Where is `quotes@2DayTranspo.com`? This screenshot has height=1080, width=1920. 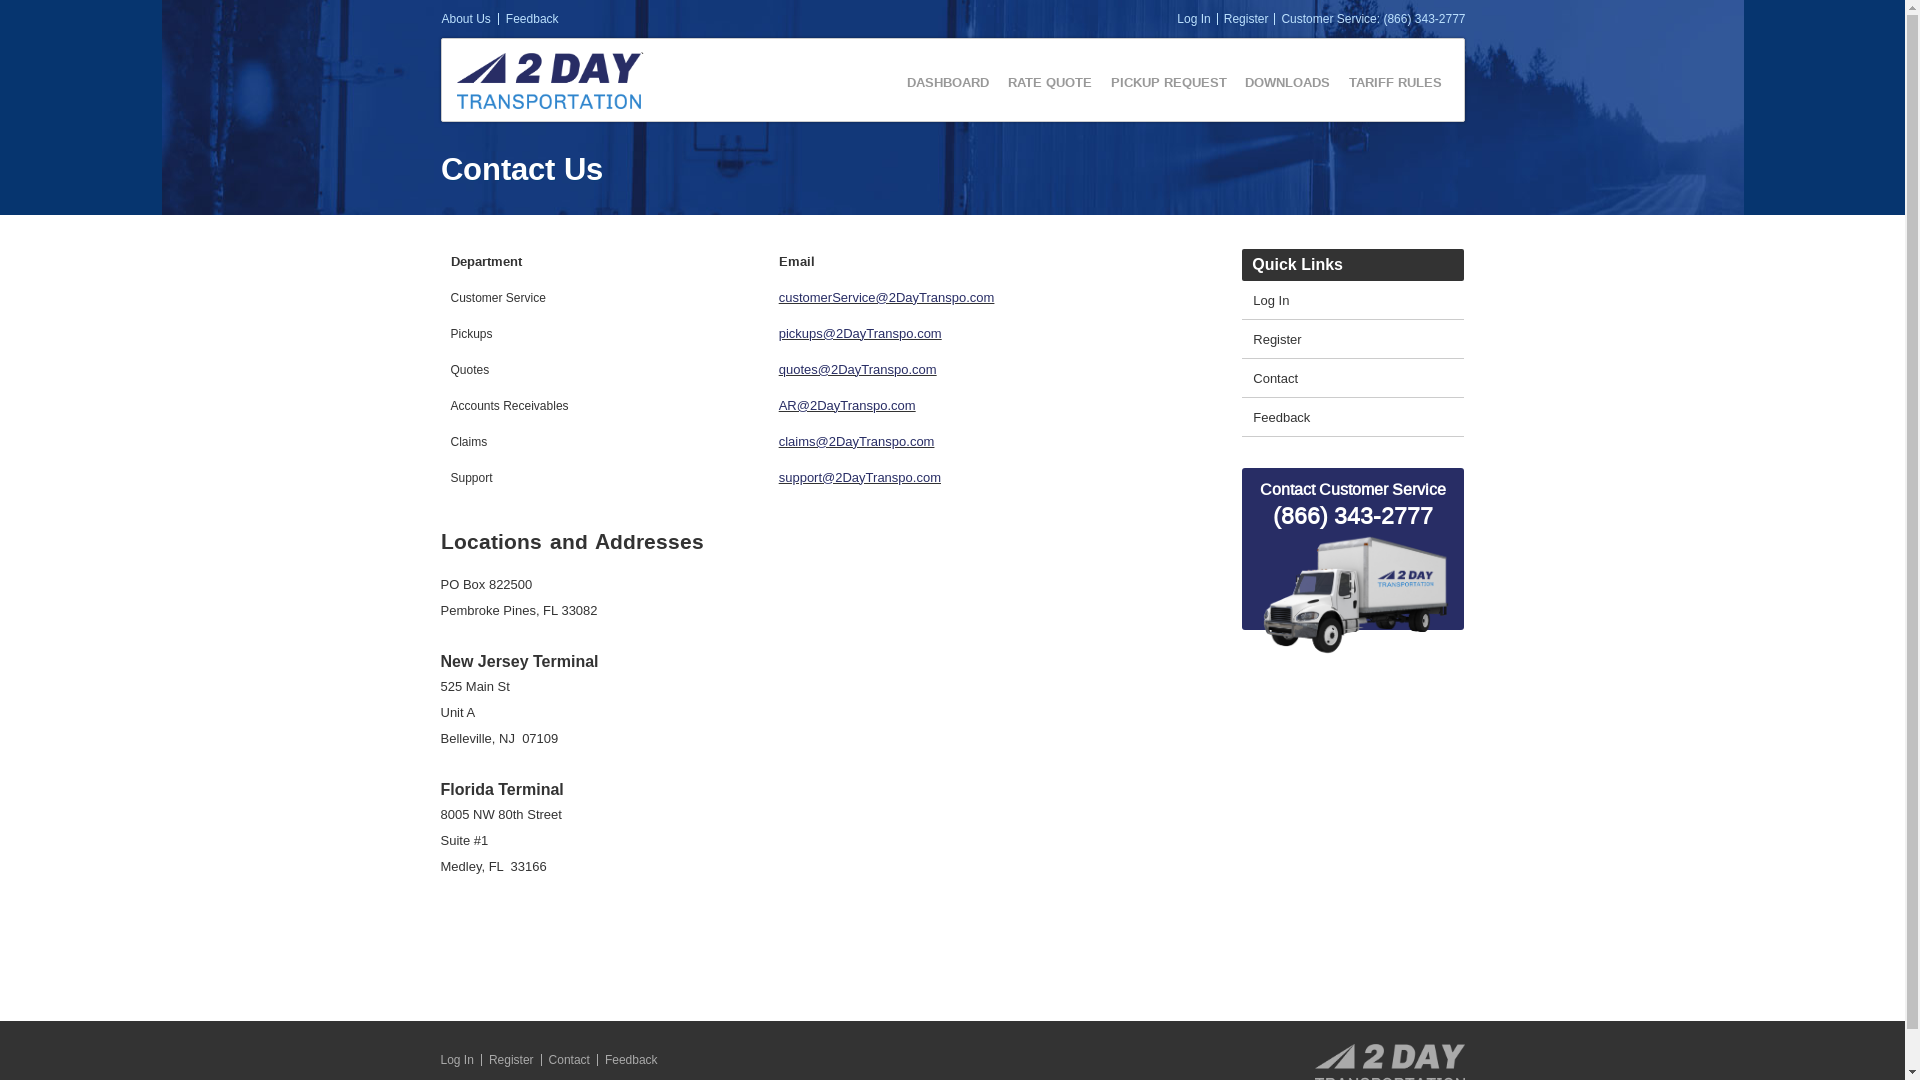 quotes@2DayTranspo.com is located at coordinates (858, 370).